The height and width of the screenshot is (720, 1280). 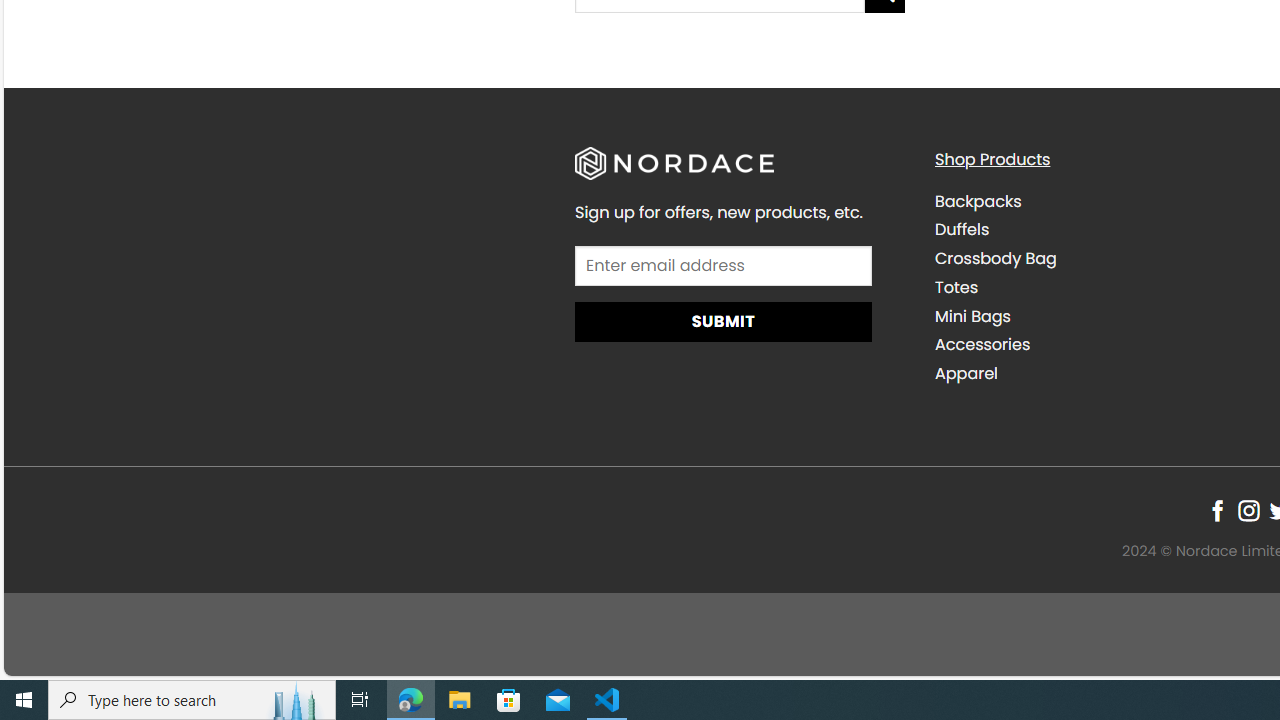 I want to click on Submit, so click(x=722, y=321).